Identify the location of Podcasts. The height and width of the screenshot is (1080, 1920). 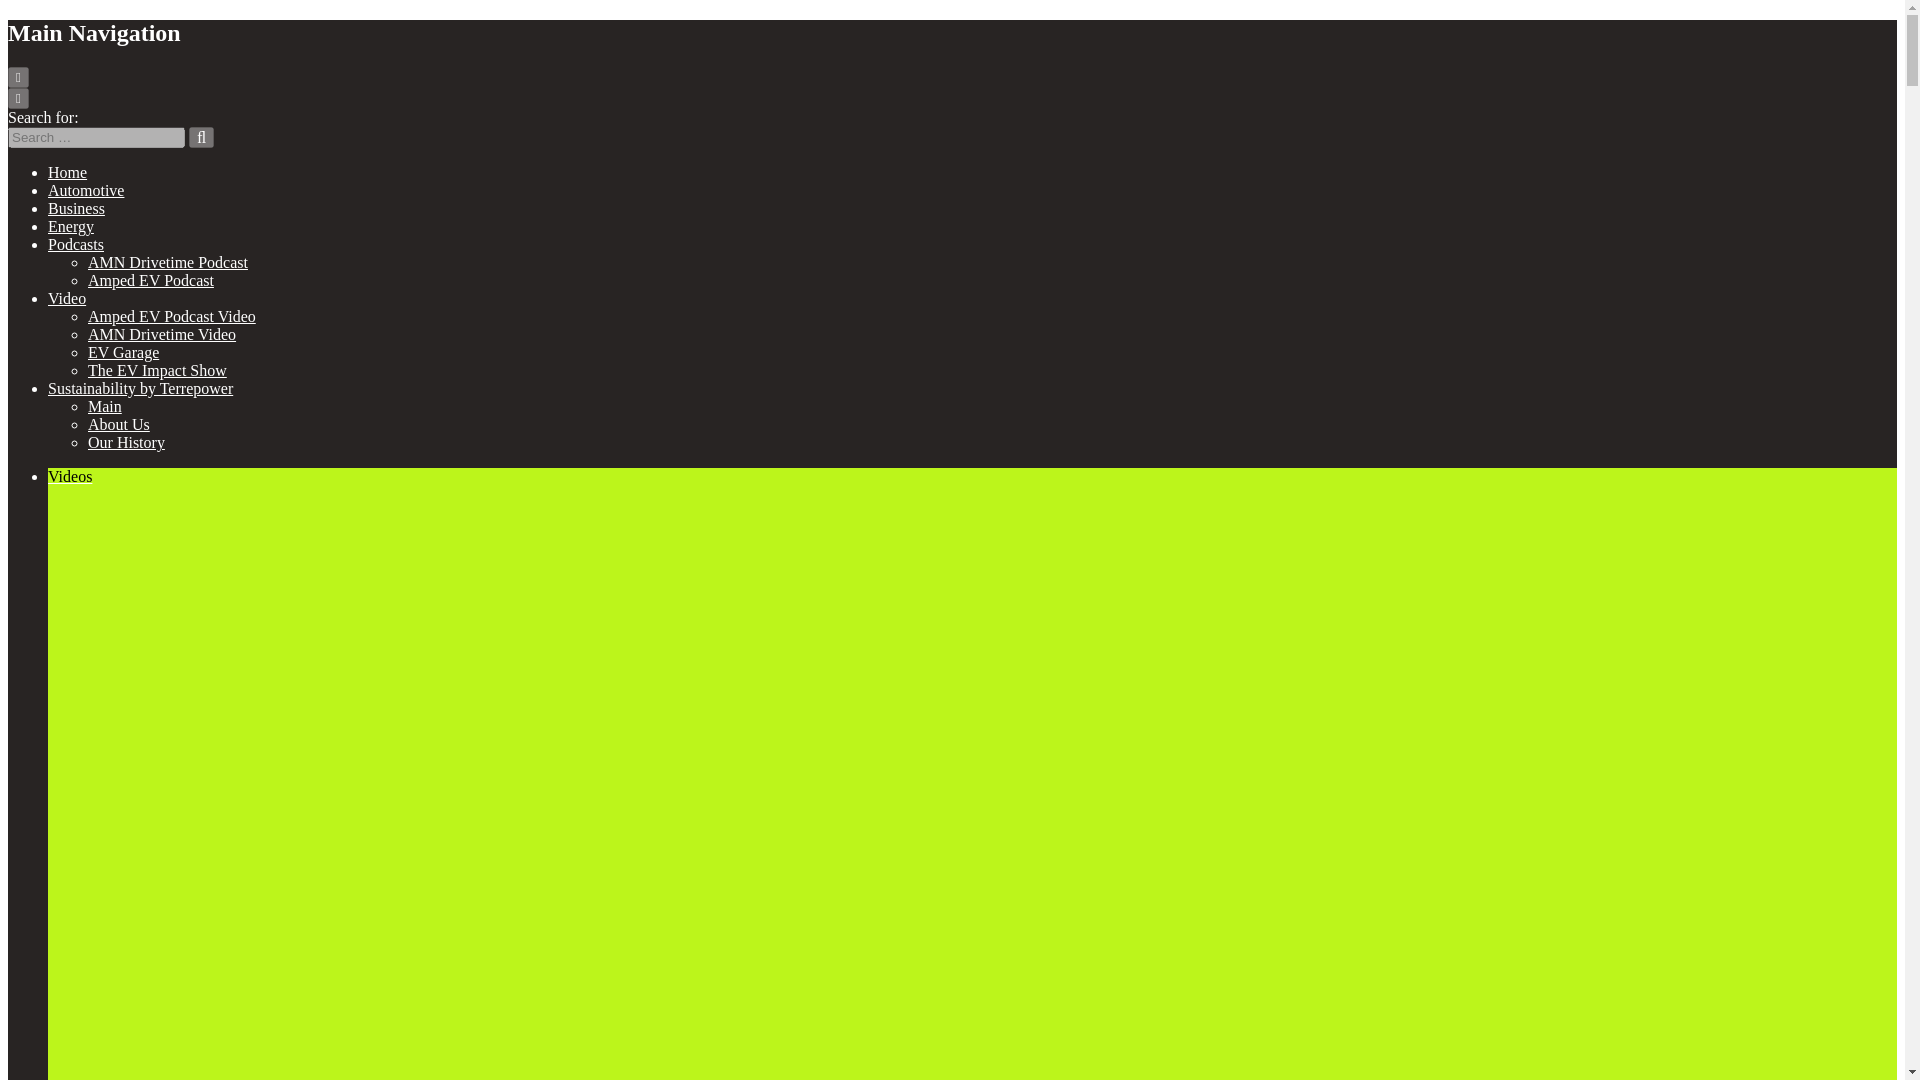
(76, 244).